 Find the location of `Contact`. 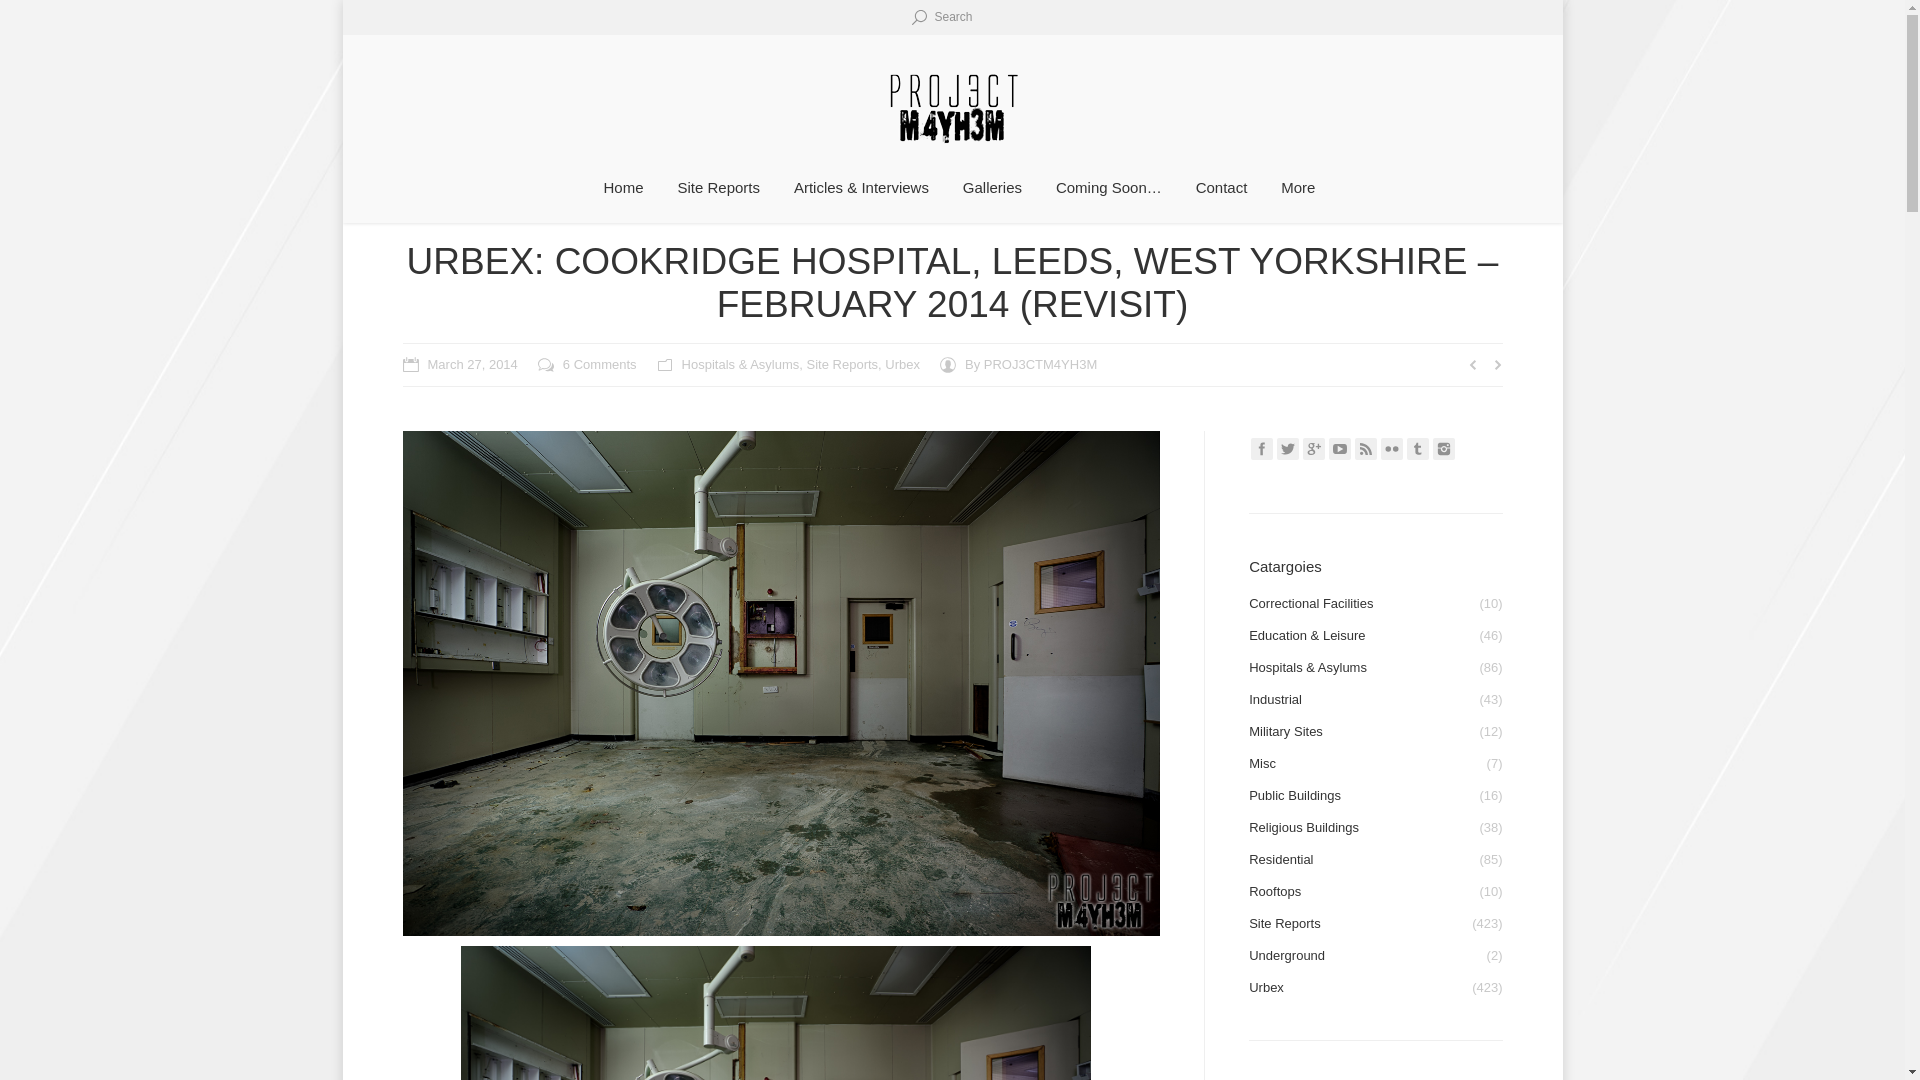

Contact is located at coordinates (1222, 188).